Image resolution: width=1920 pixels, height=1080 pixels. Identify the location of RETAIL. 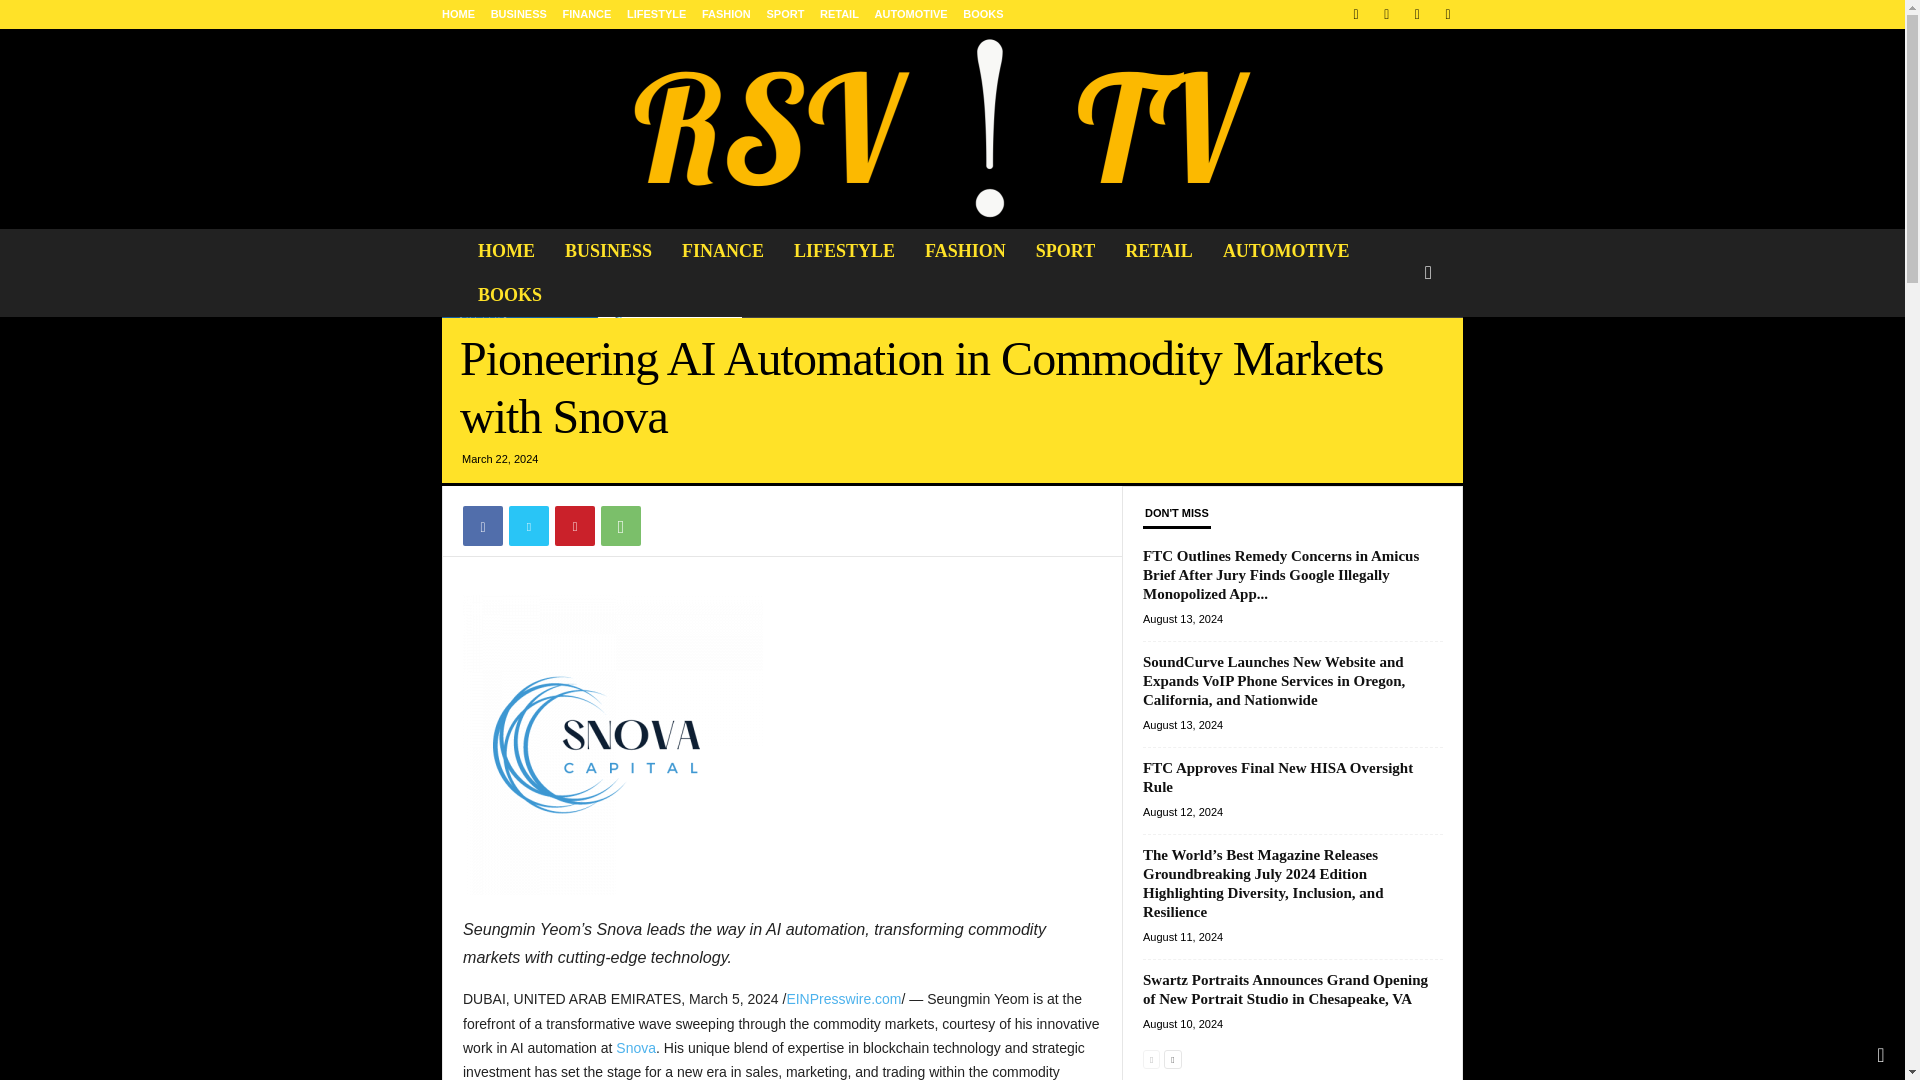
(1158, 250).